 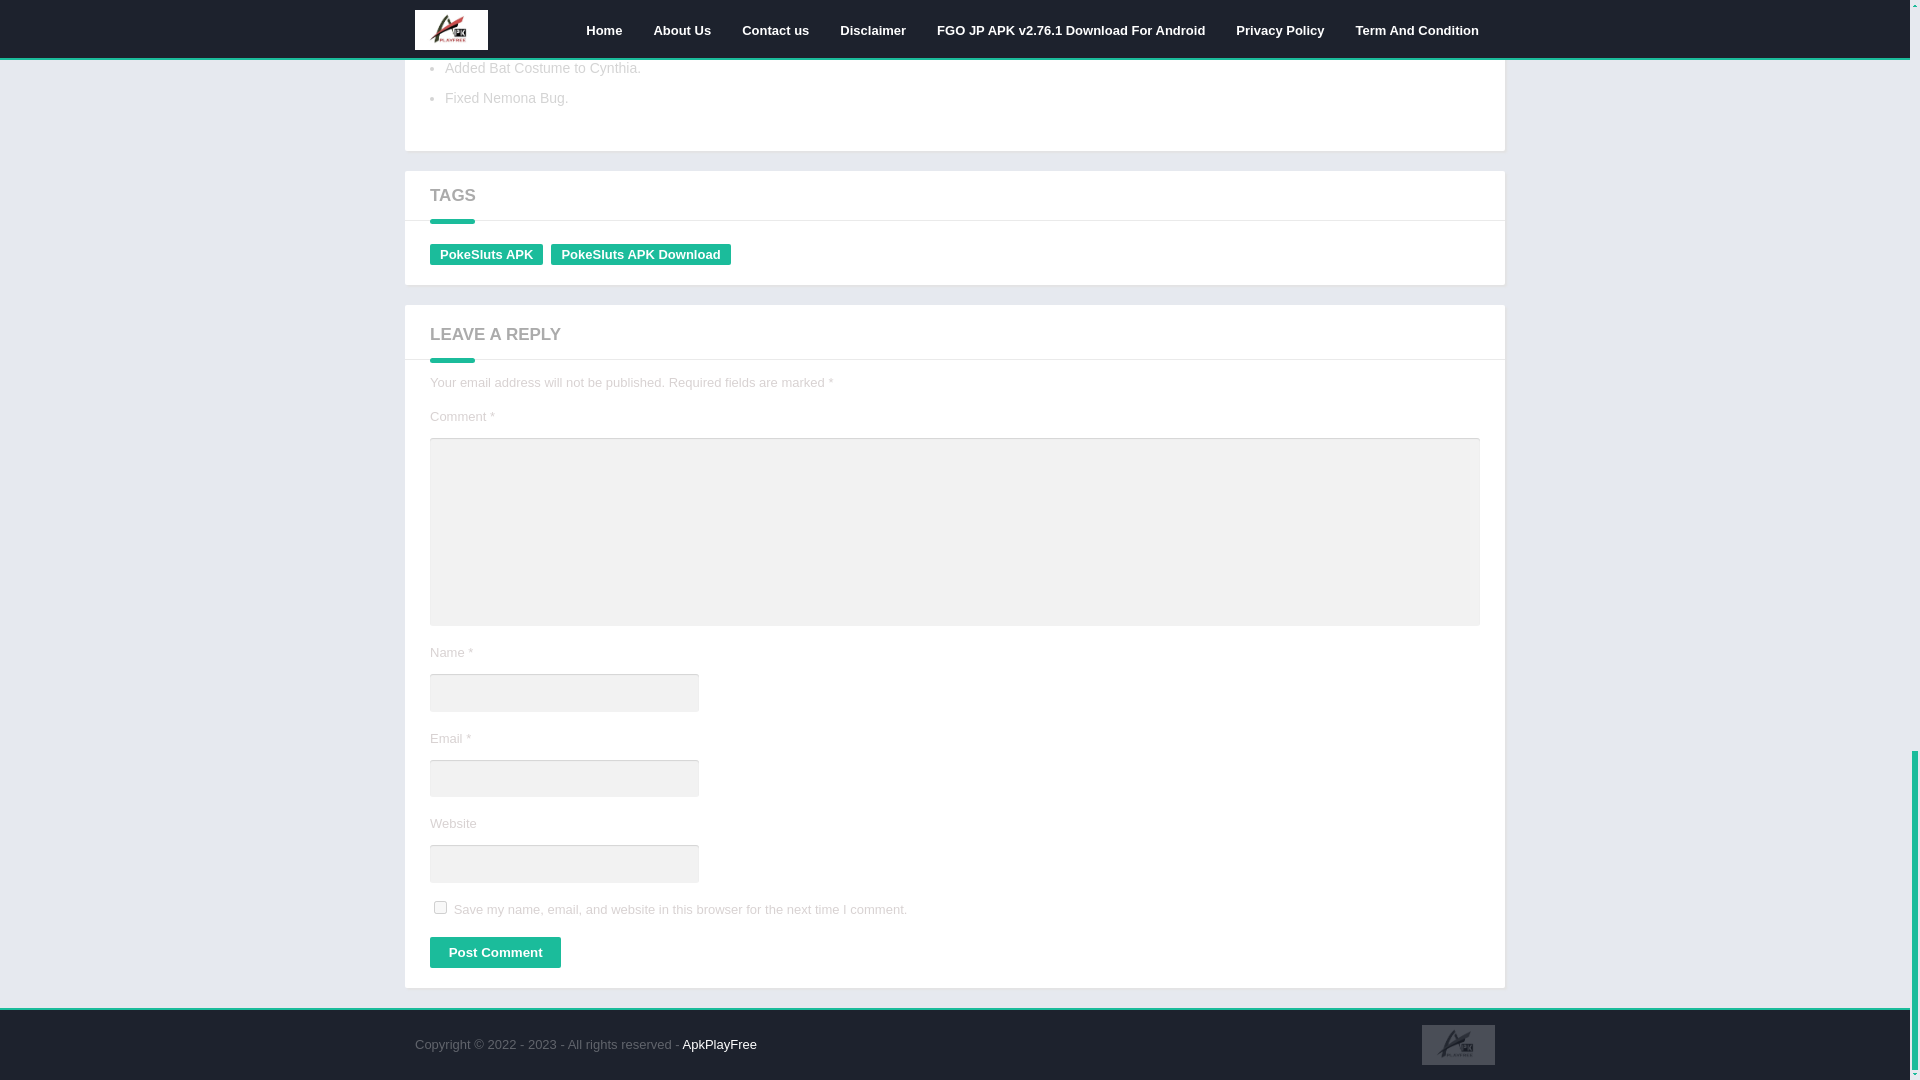 What do you see at coordinates (486, 254) in the screenshot?
I see `PokeSluts APK` at bounding box center [486, 254].